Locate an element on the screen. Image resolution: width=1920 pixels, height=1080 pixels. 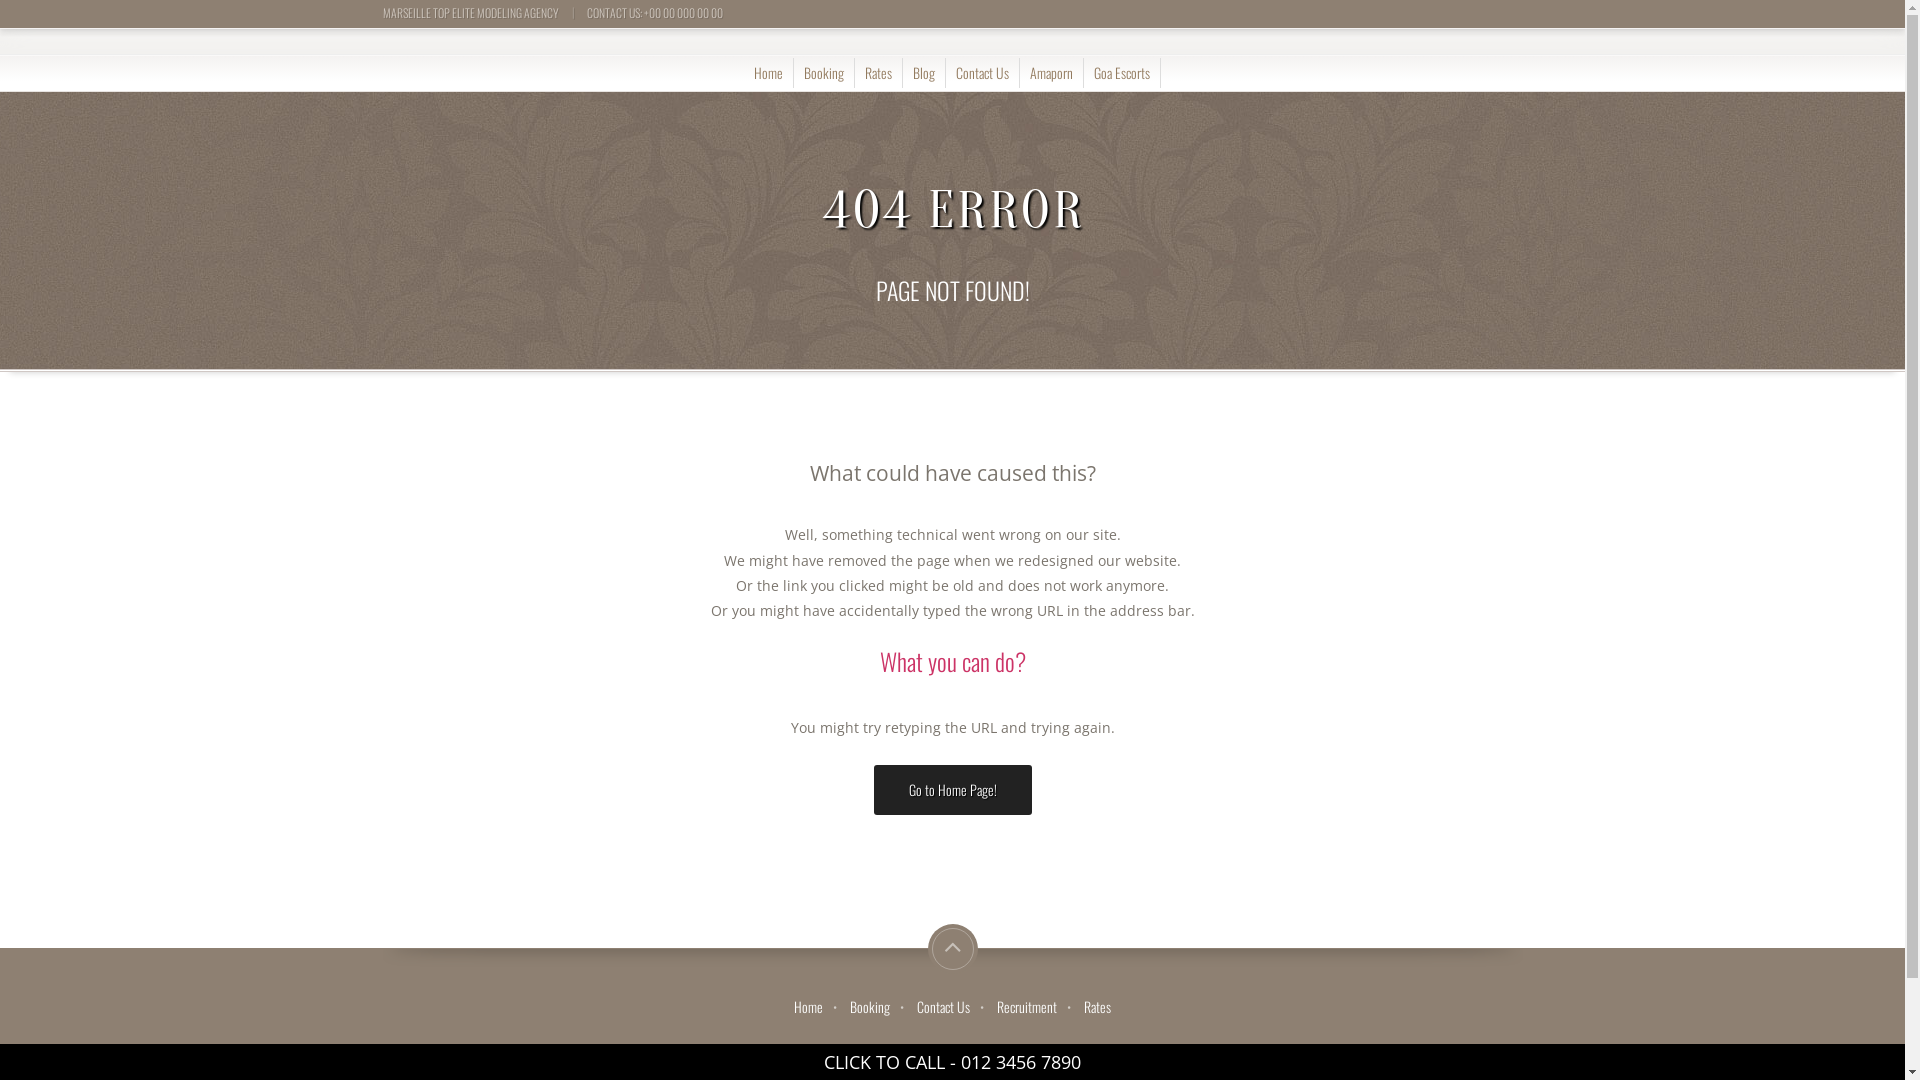
Contact Us is located at coordinates (944, 1006).